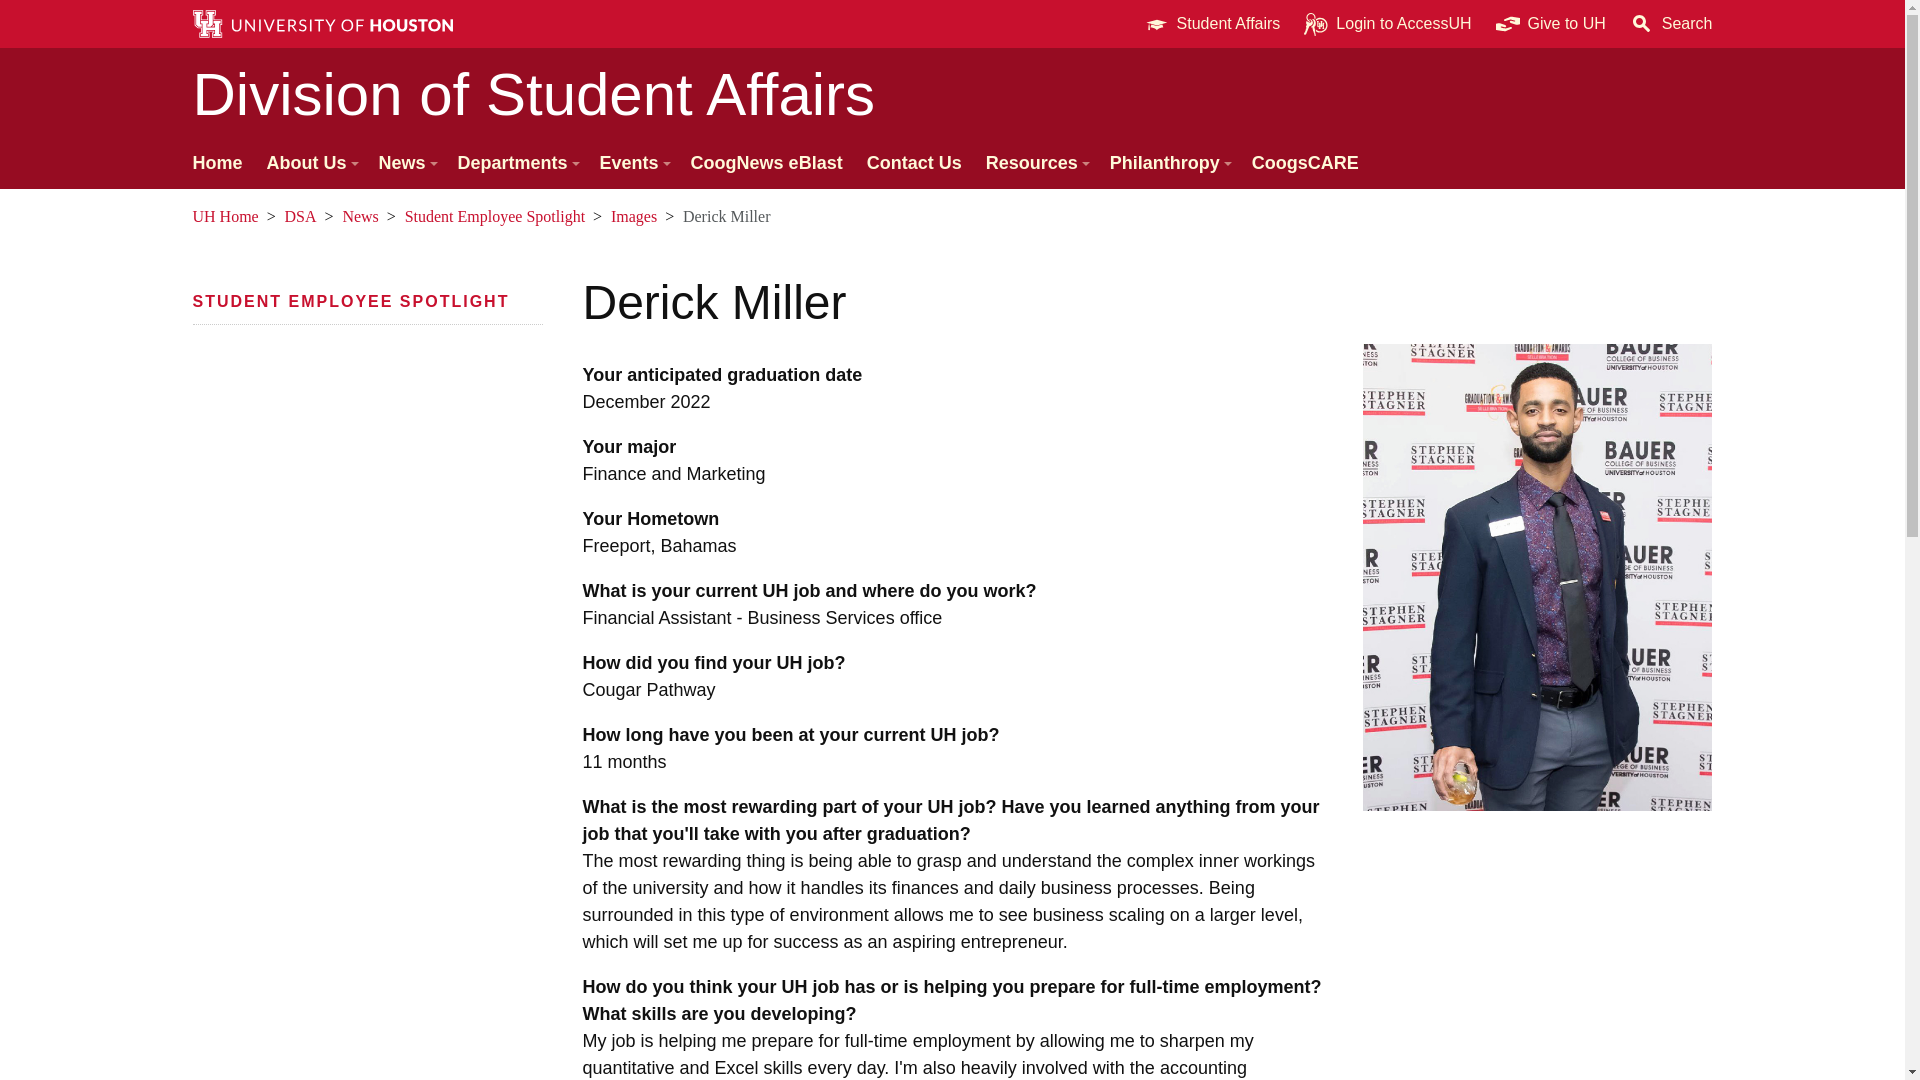 This screenshot has height=1080, width=1920. I want to click on University of Houston, so click(788, 662).